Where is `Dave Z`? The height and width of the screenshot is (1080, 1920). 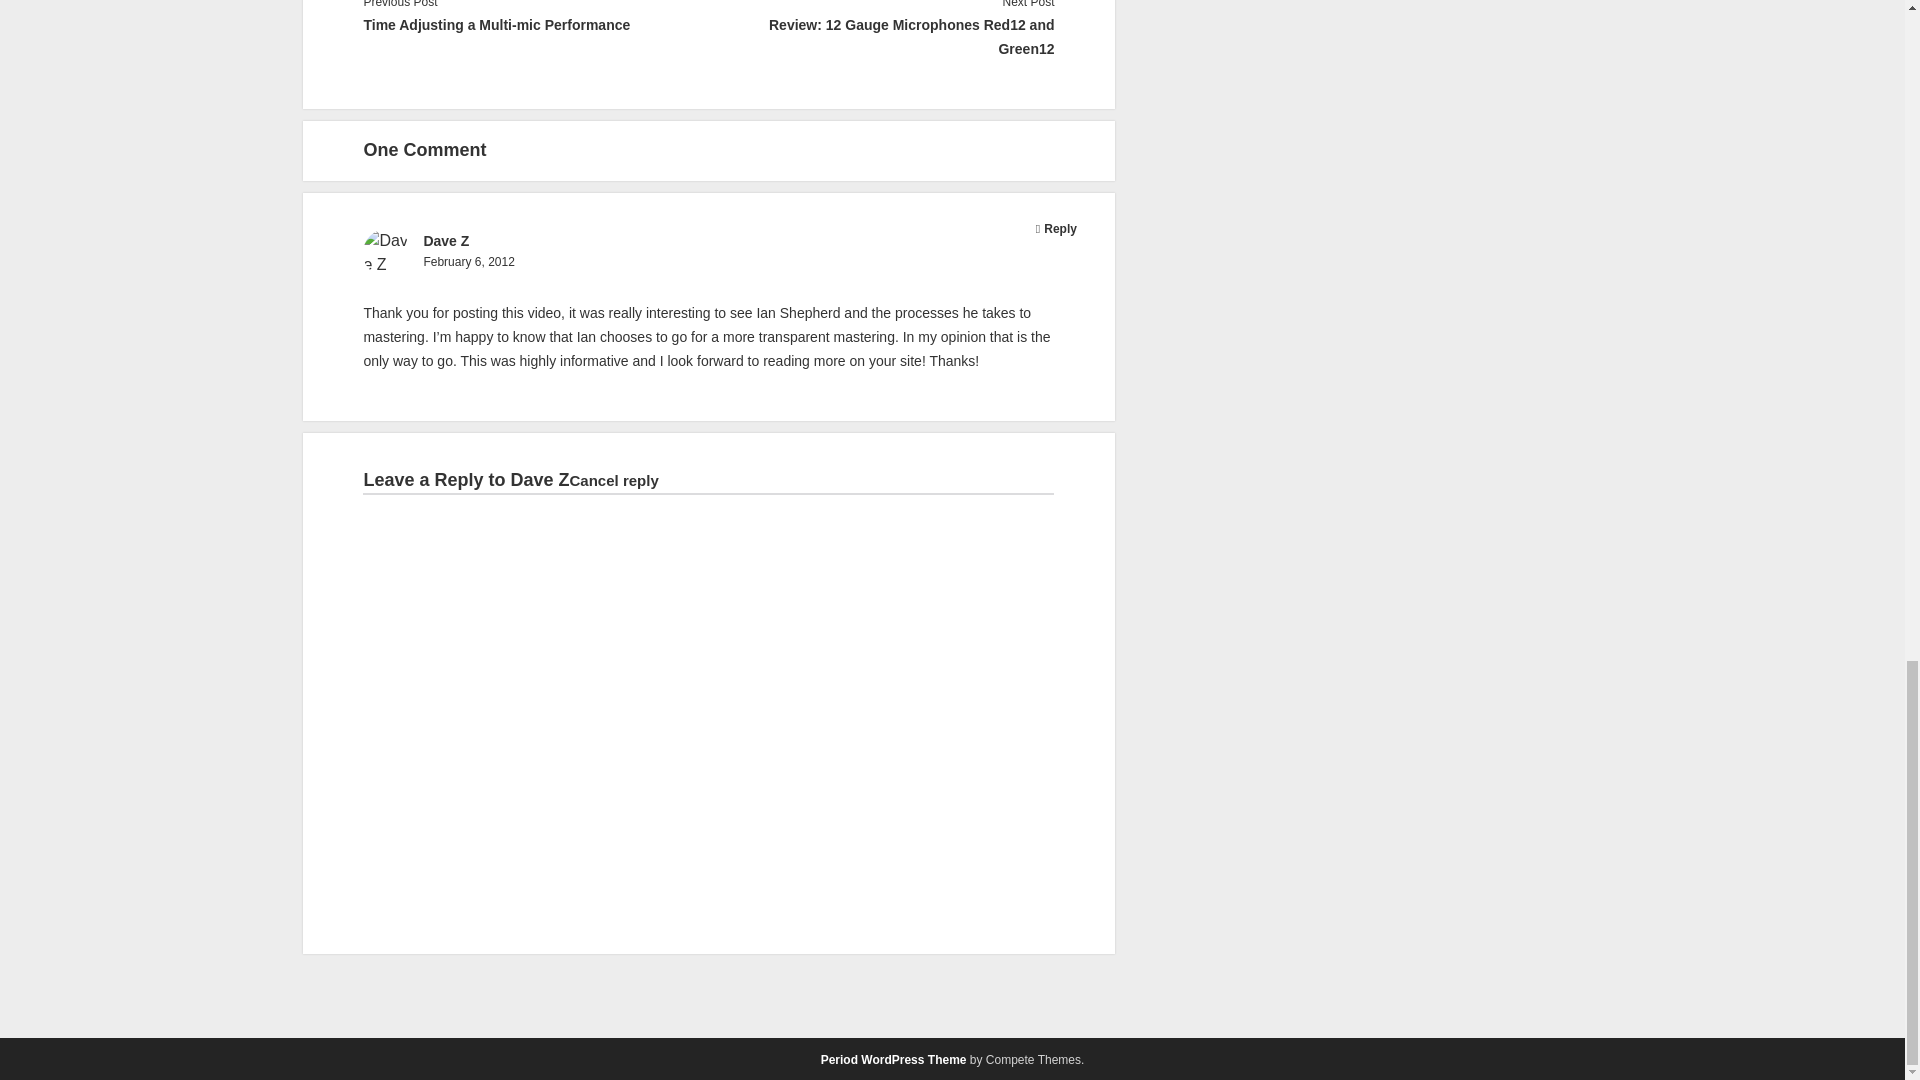 Dave Z is located at coordinates (445, 241).